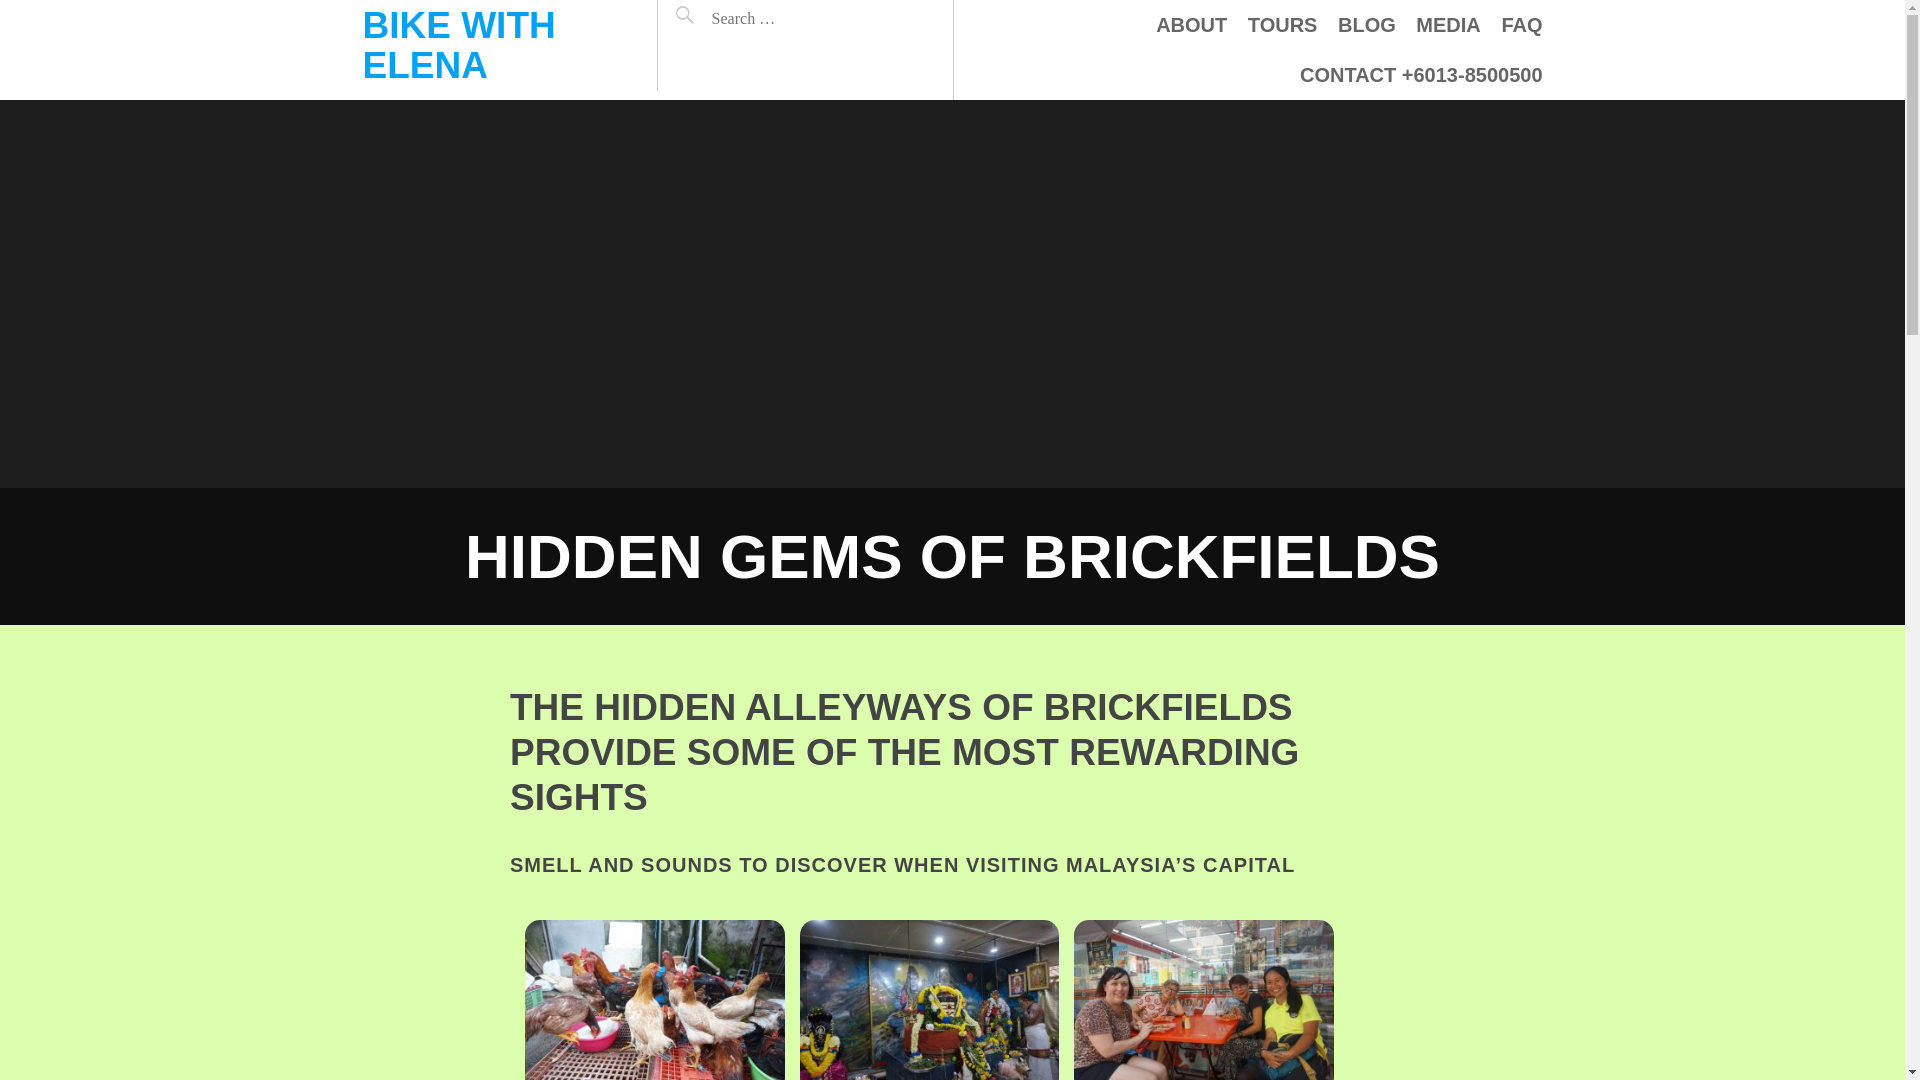 The width and height of the screenshot is (1920, 1080). Describe the element at coordinates (714, 18) in the screenshot. I see `Search` at that location.